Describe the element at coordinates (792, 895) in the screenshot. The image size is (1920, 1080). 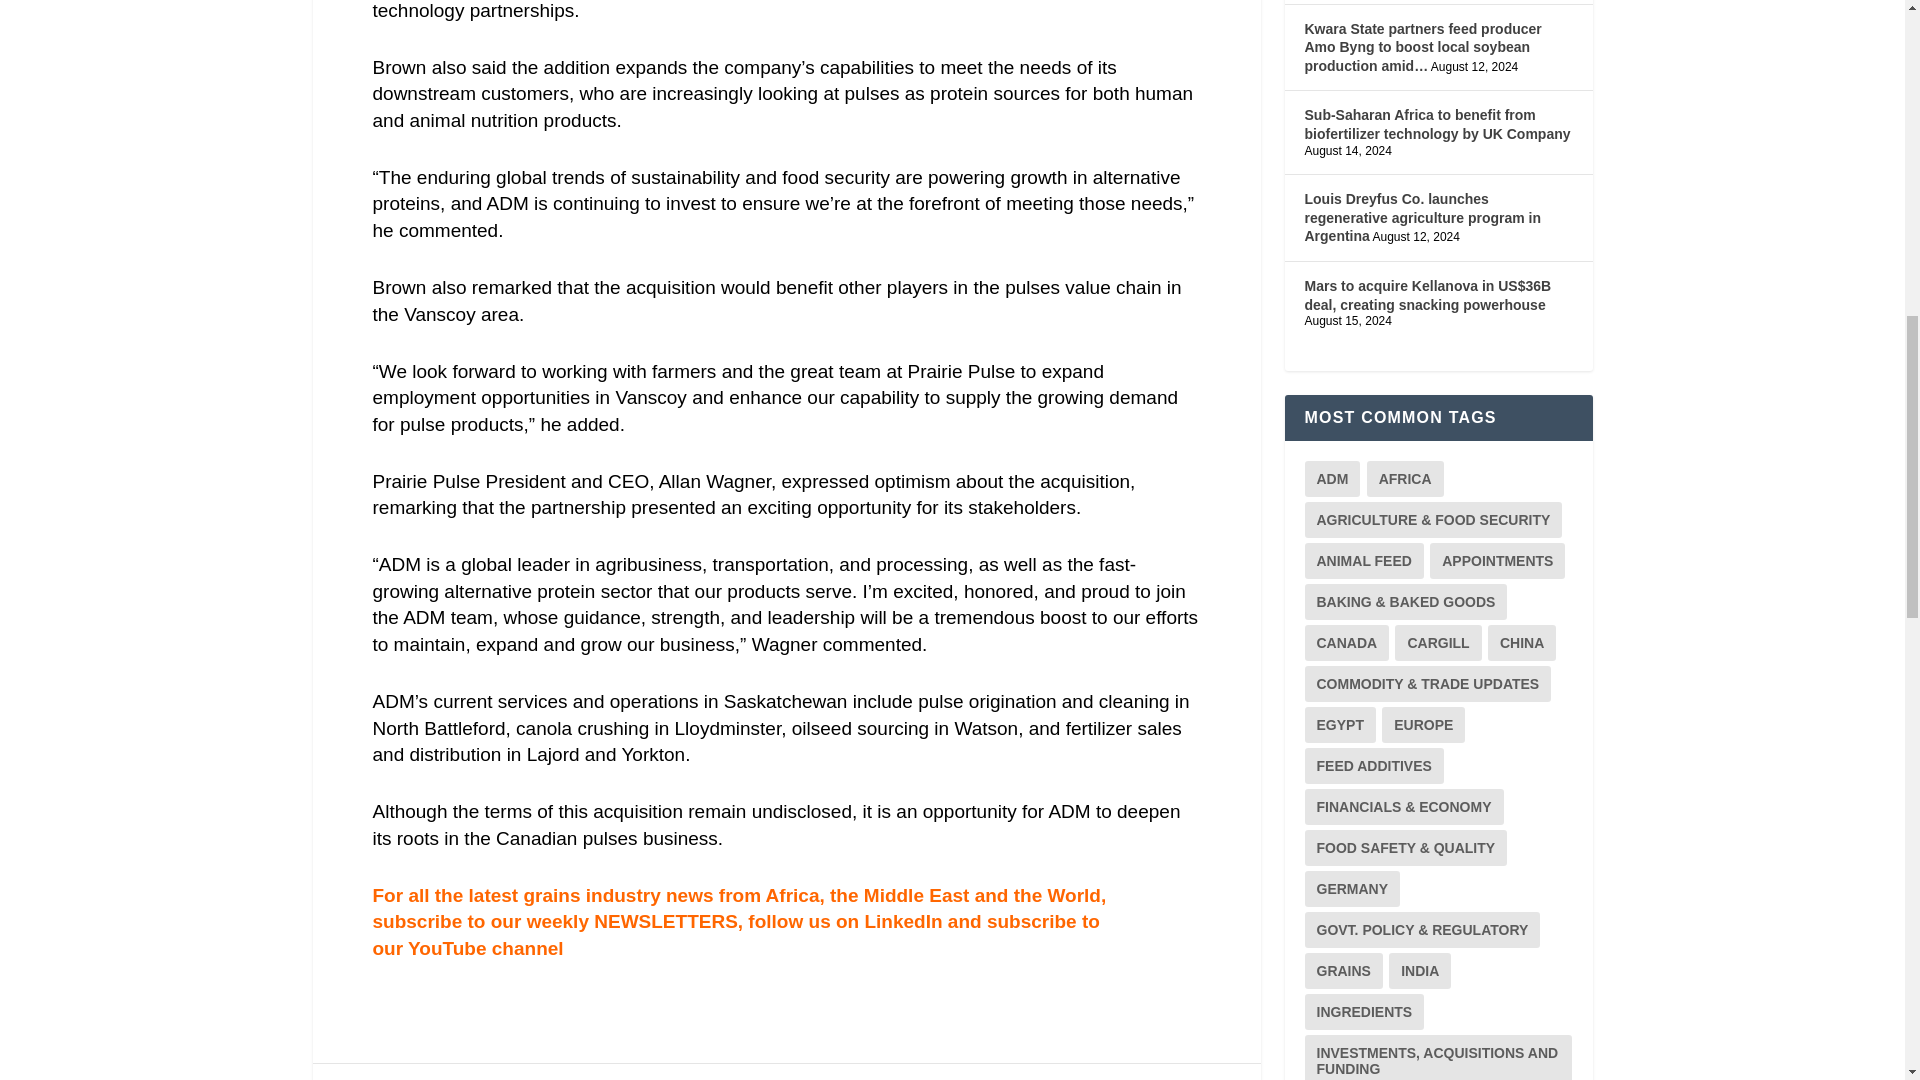
I see `Africa` at that location.